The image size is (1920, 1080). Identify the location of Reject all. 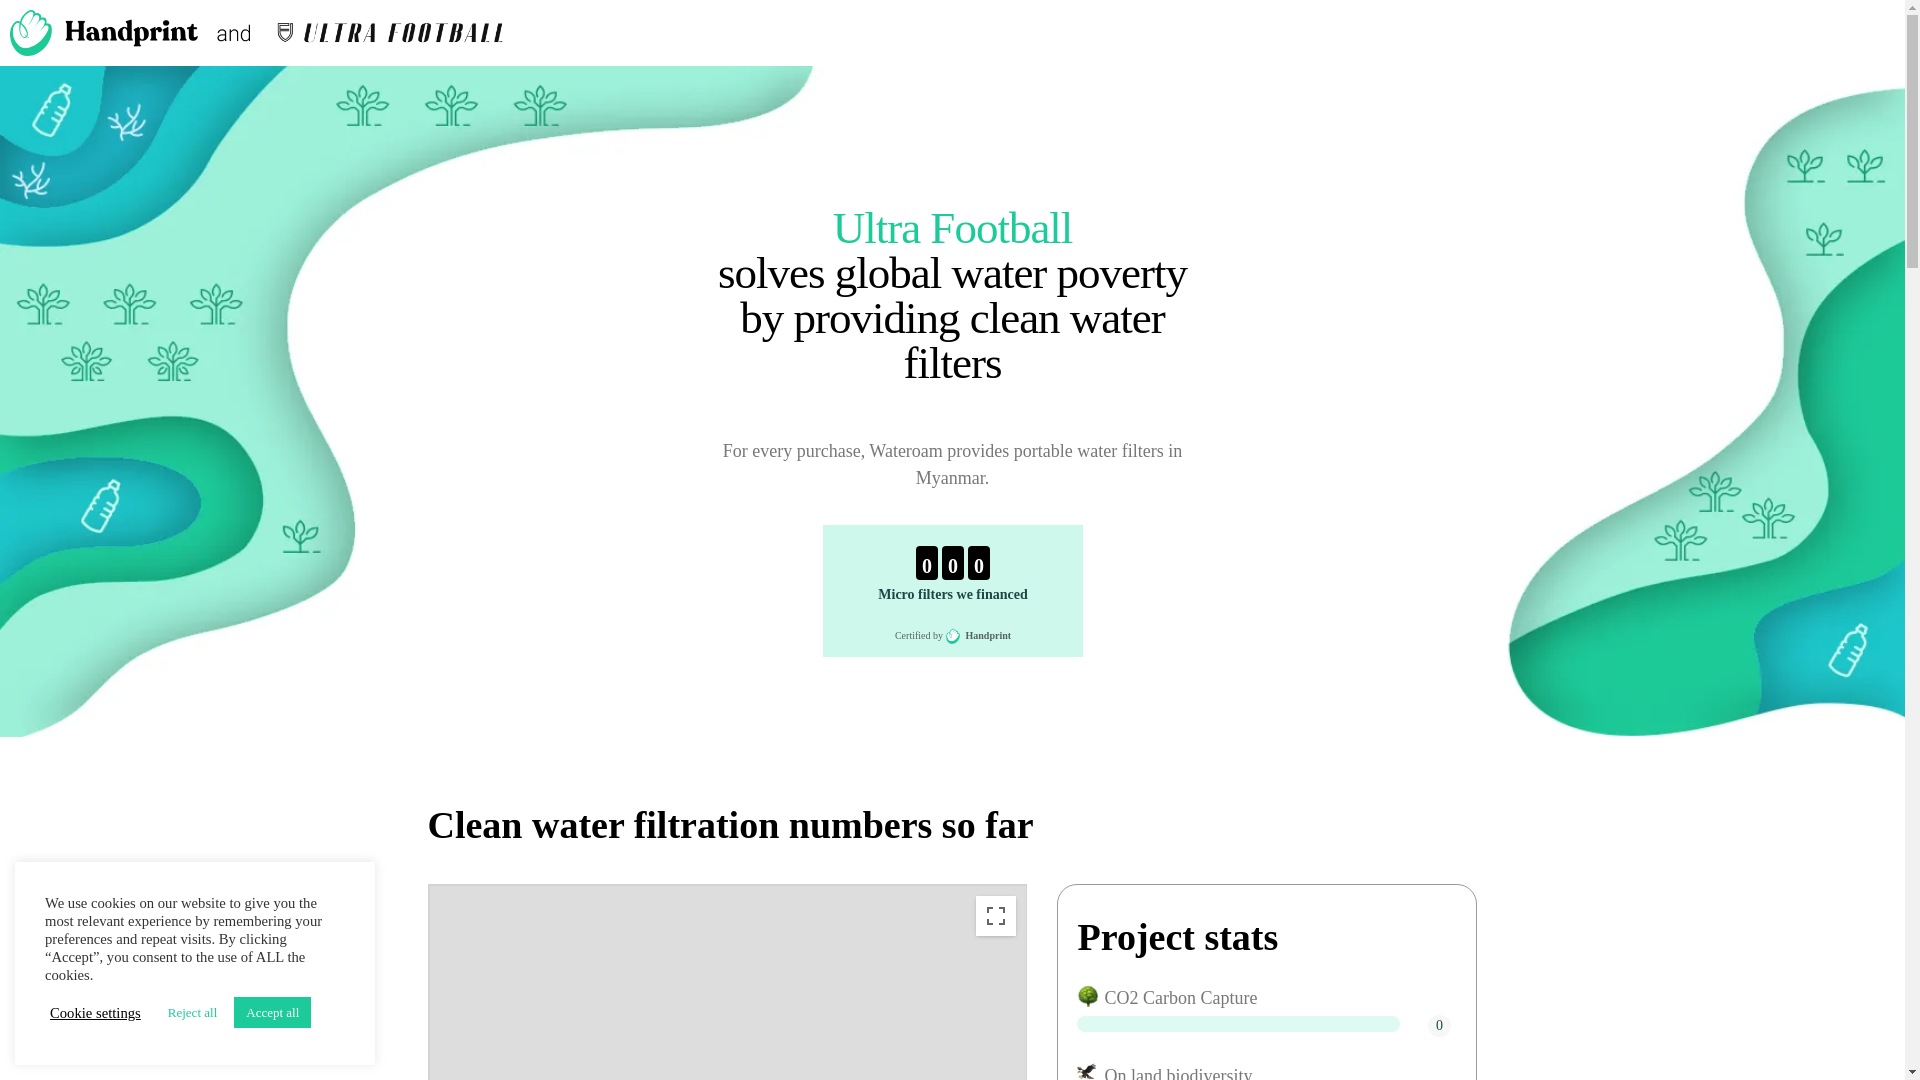
(192, 1012).